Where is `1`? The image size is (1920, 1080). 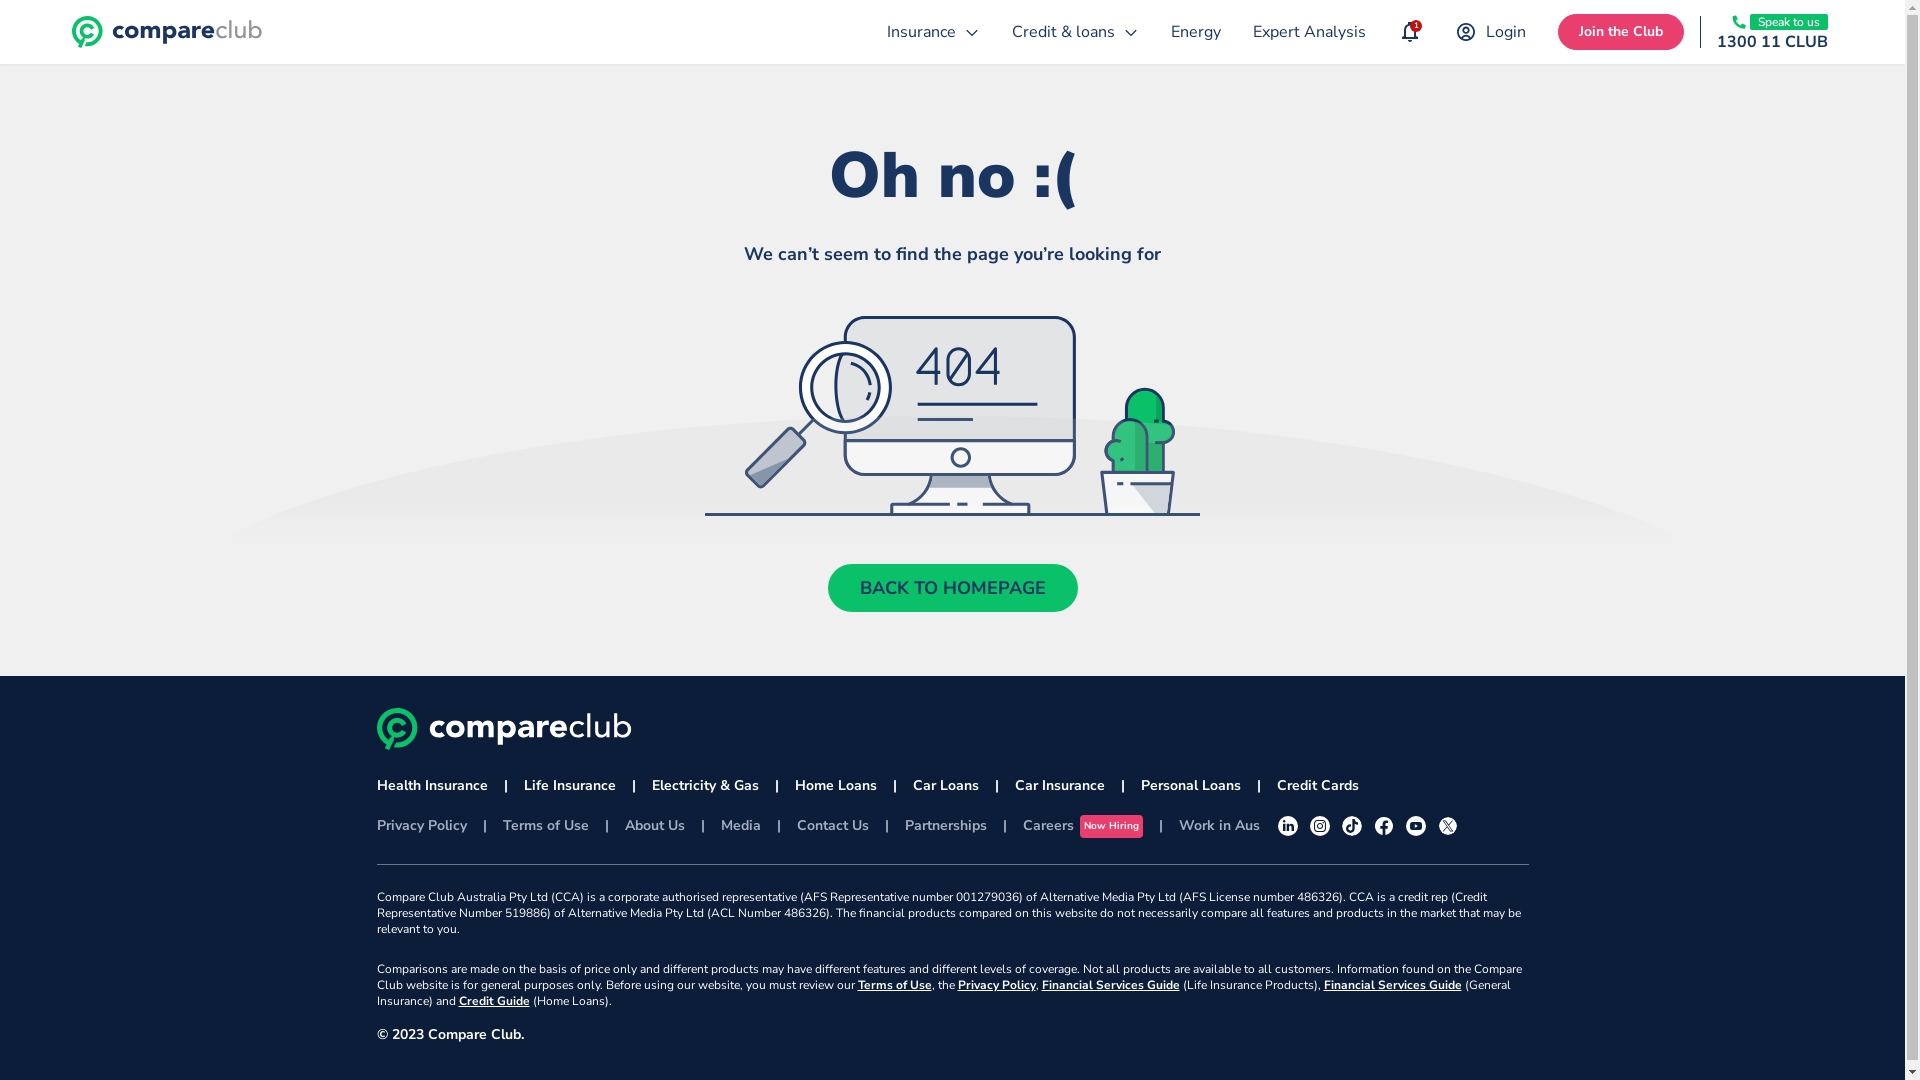
1 is located at coordinates (1410, 32).